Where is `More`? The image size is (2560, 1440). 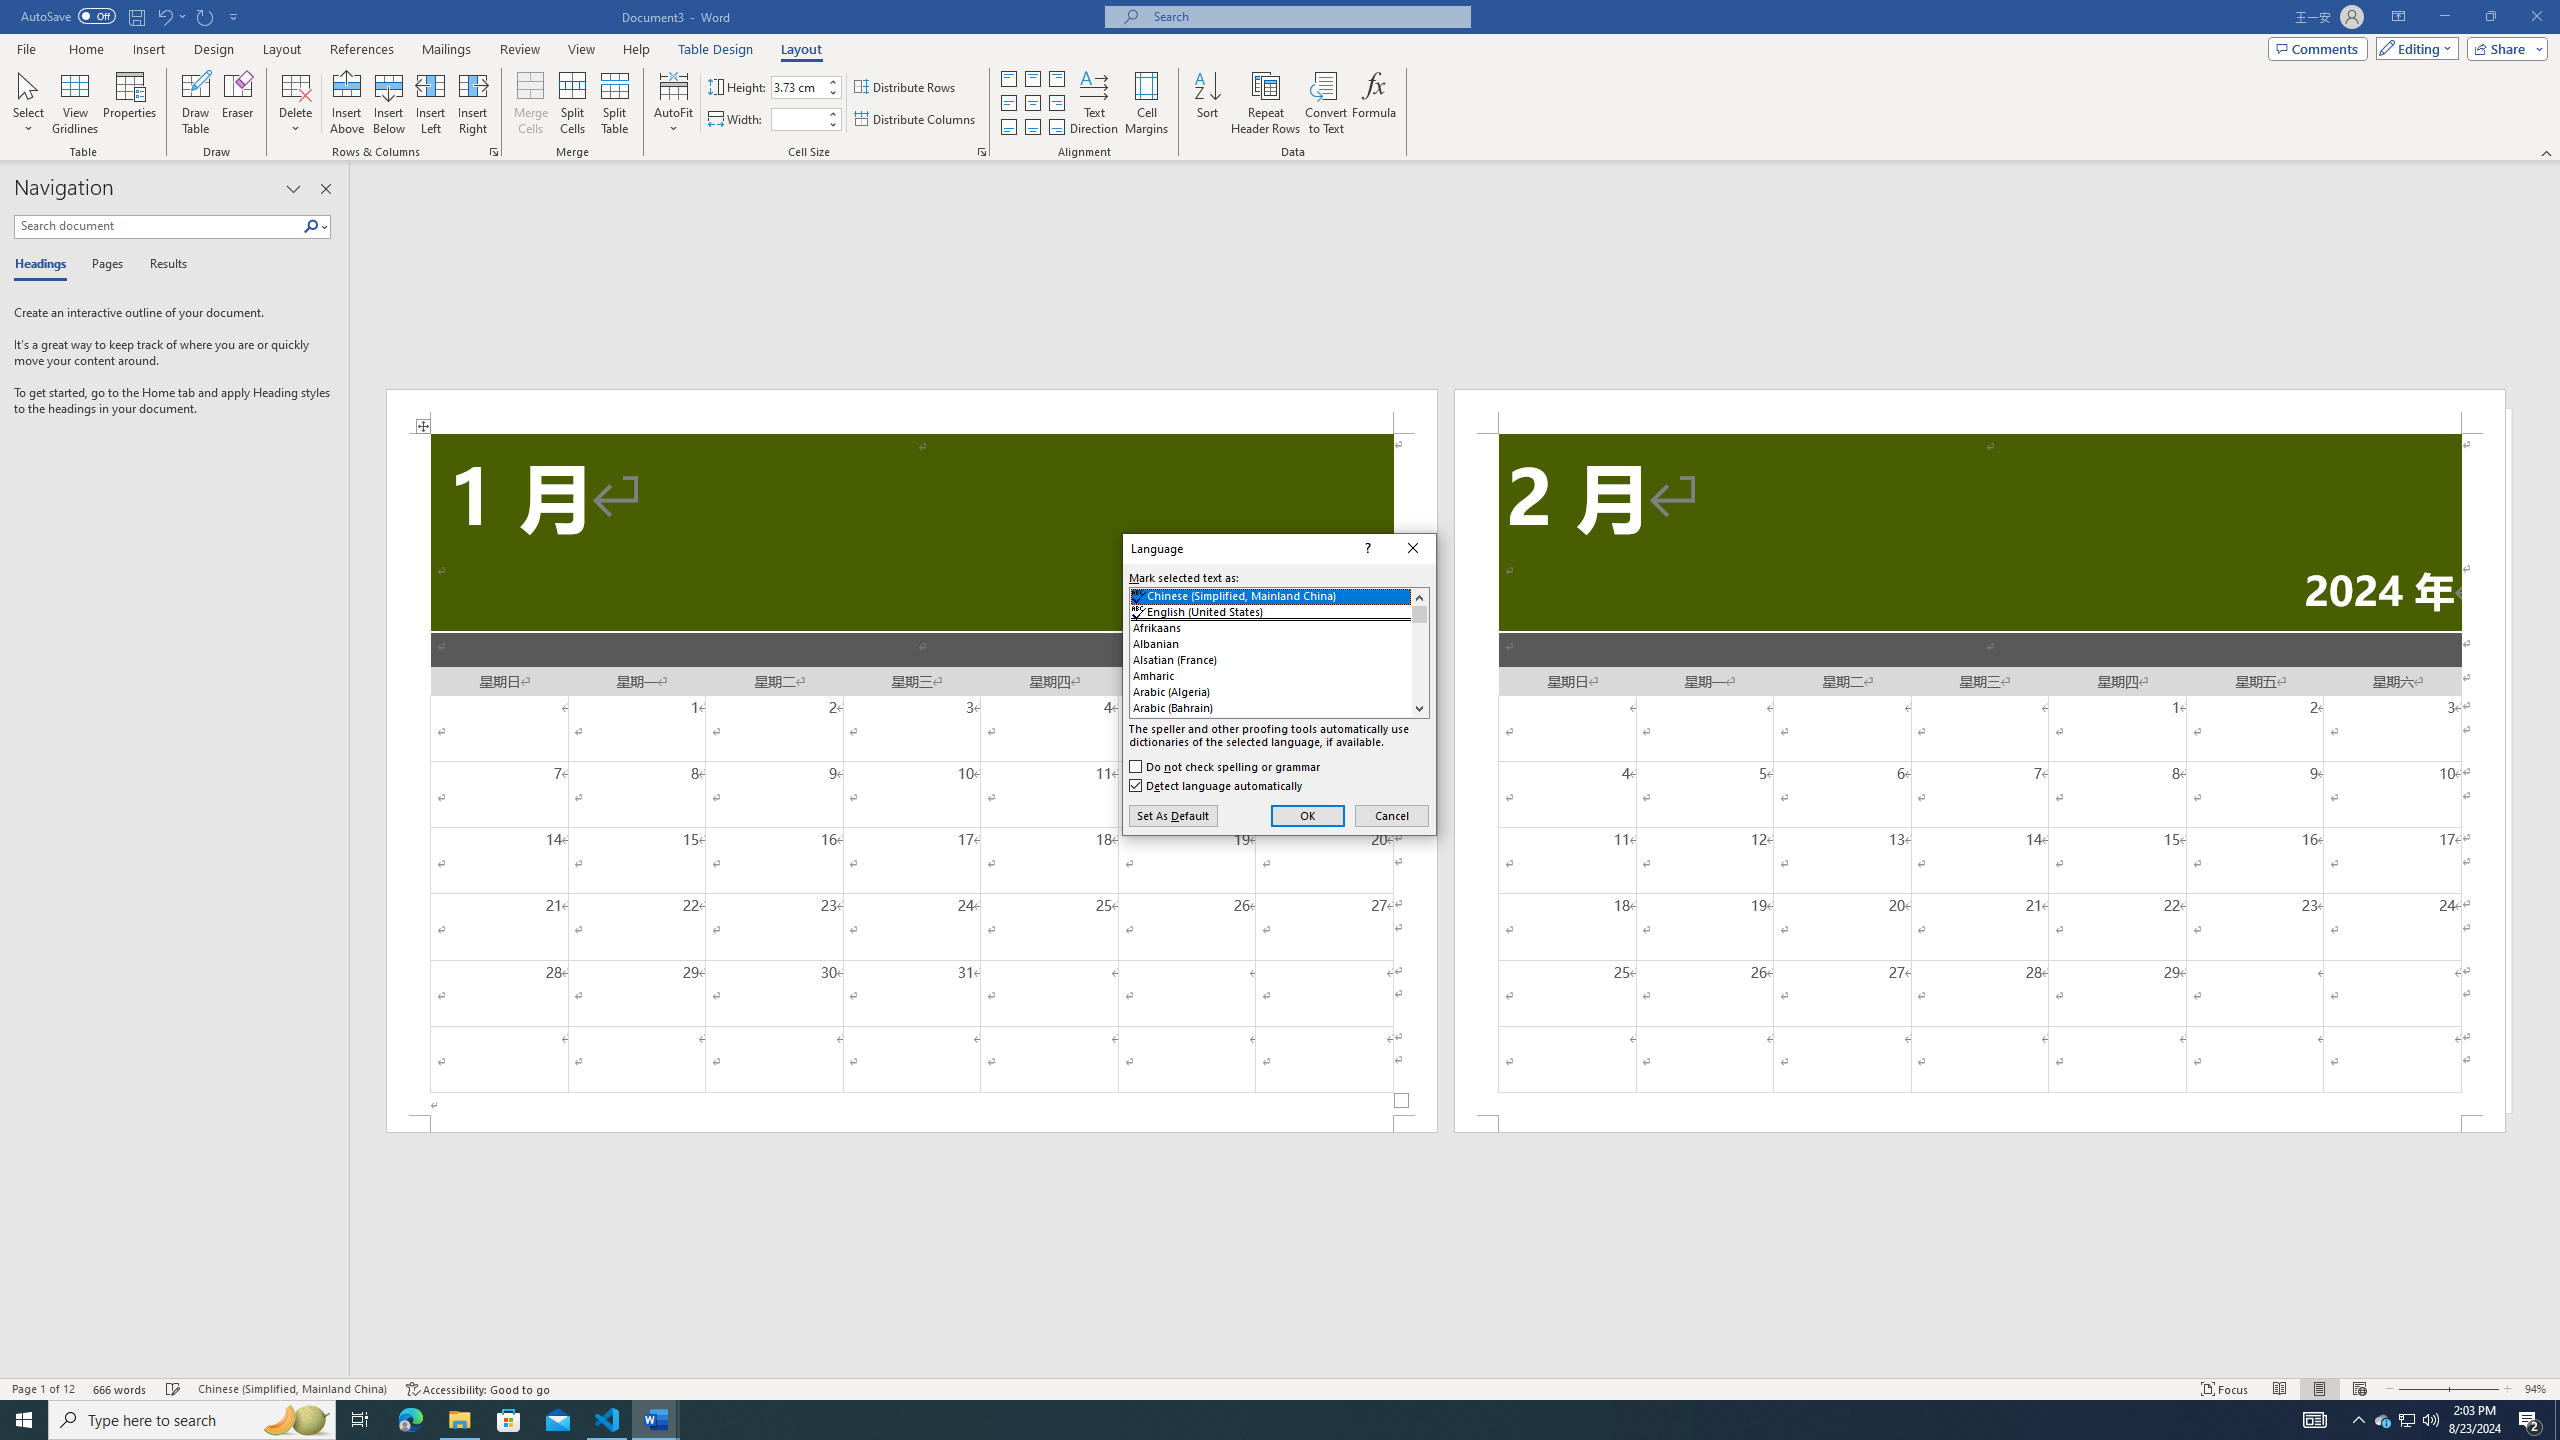
More is located at coordinates (833, 114).